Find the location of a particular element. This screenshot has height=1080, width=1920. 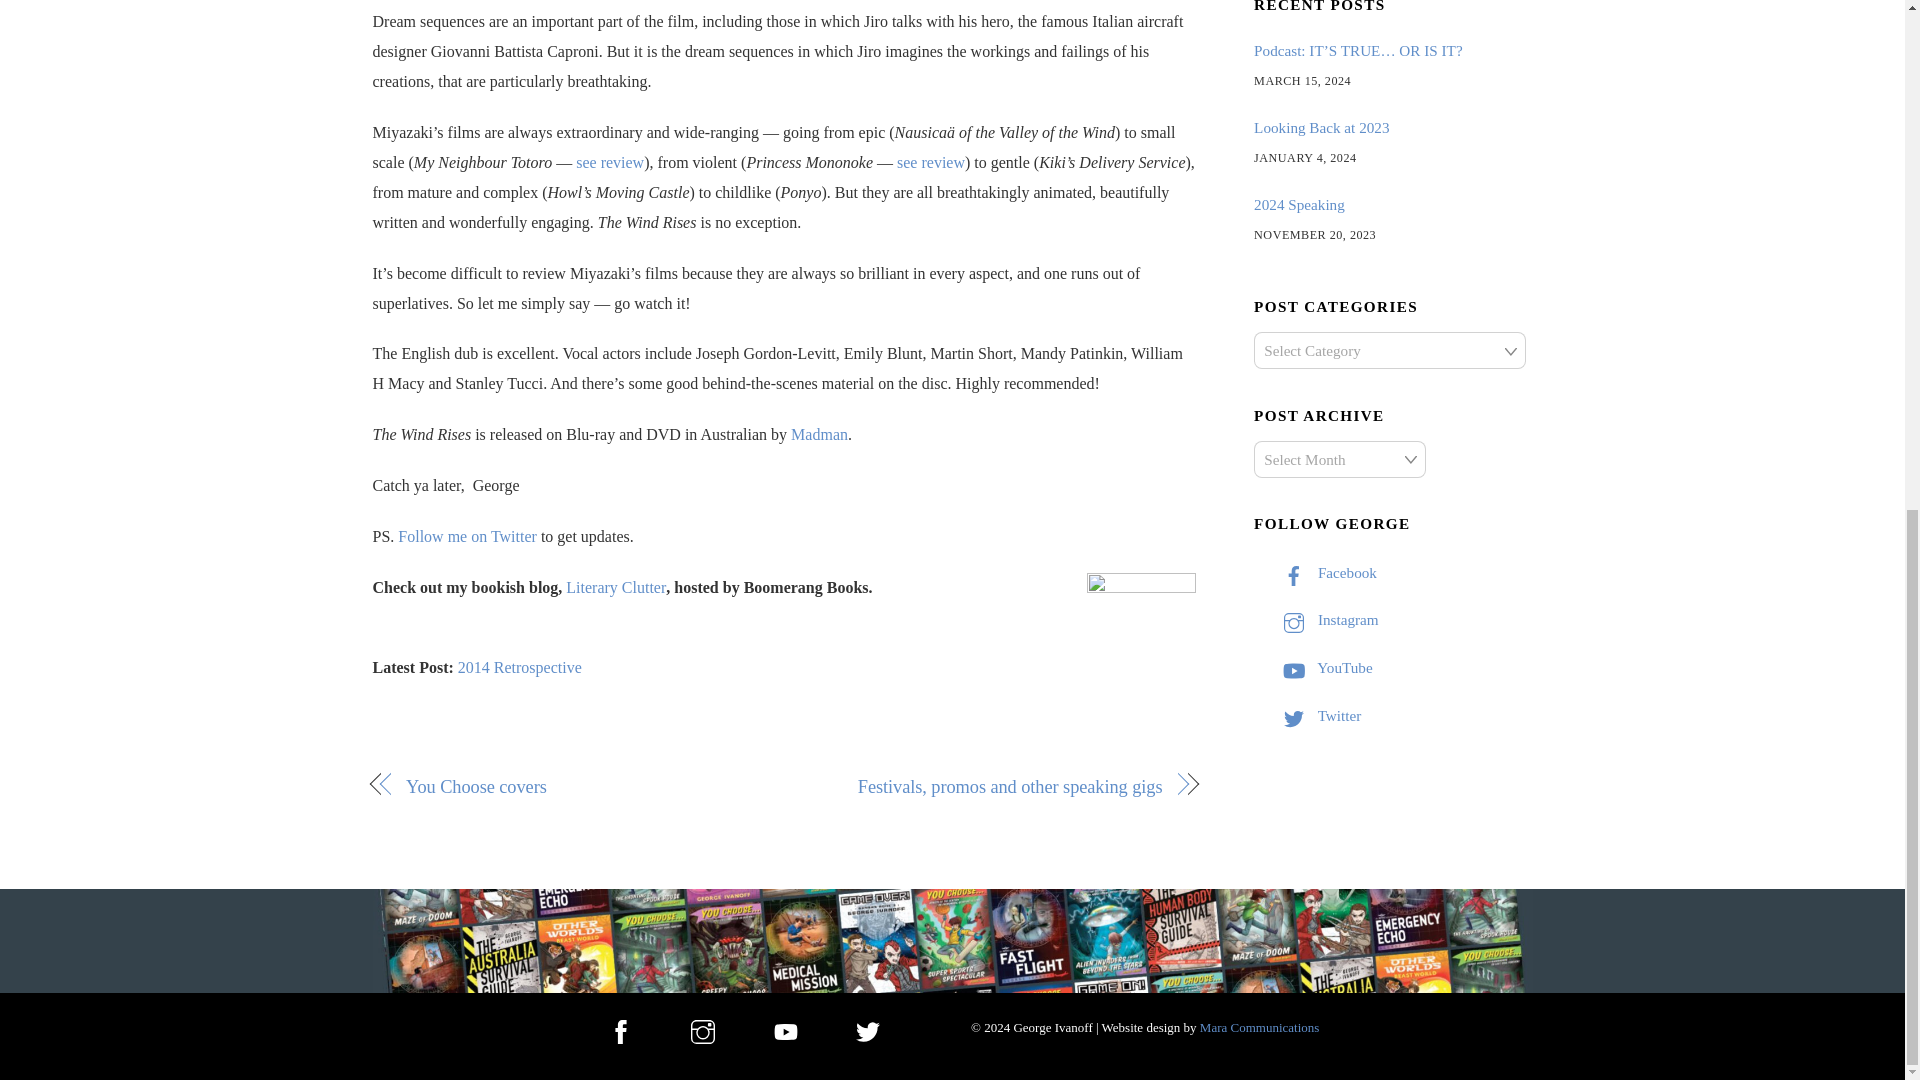

Madman is located at coordinates (820, 434).